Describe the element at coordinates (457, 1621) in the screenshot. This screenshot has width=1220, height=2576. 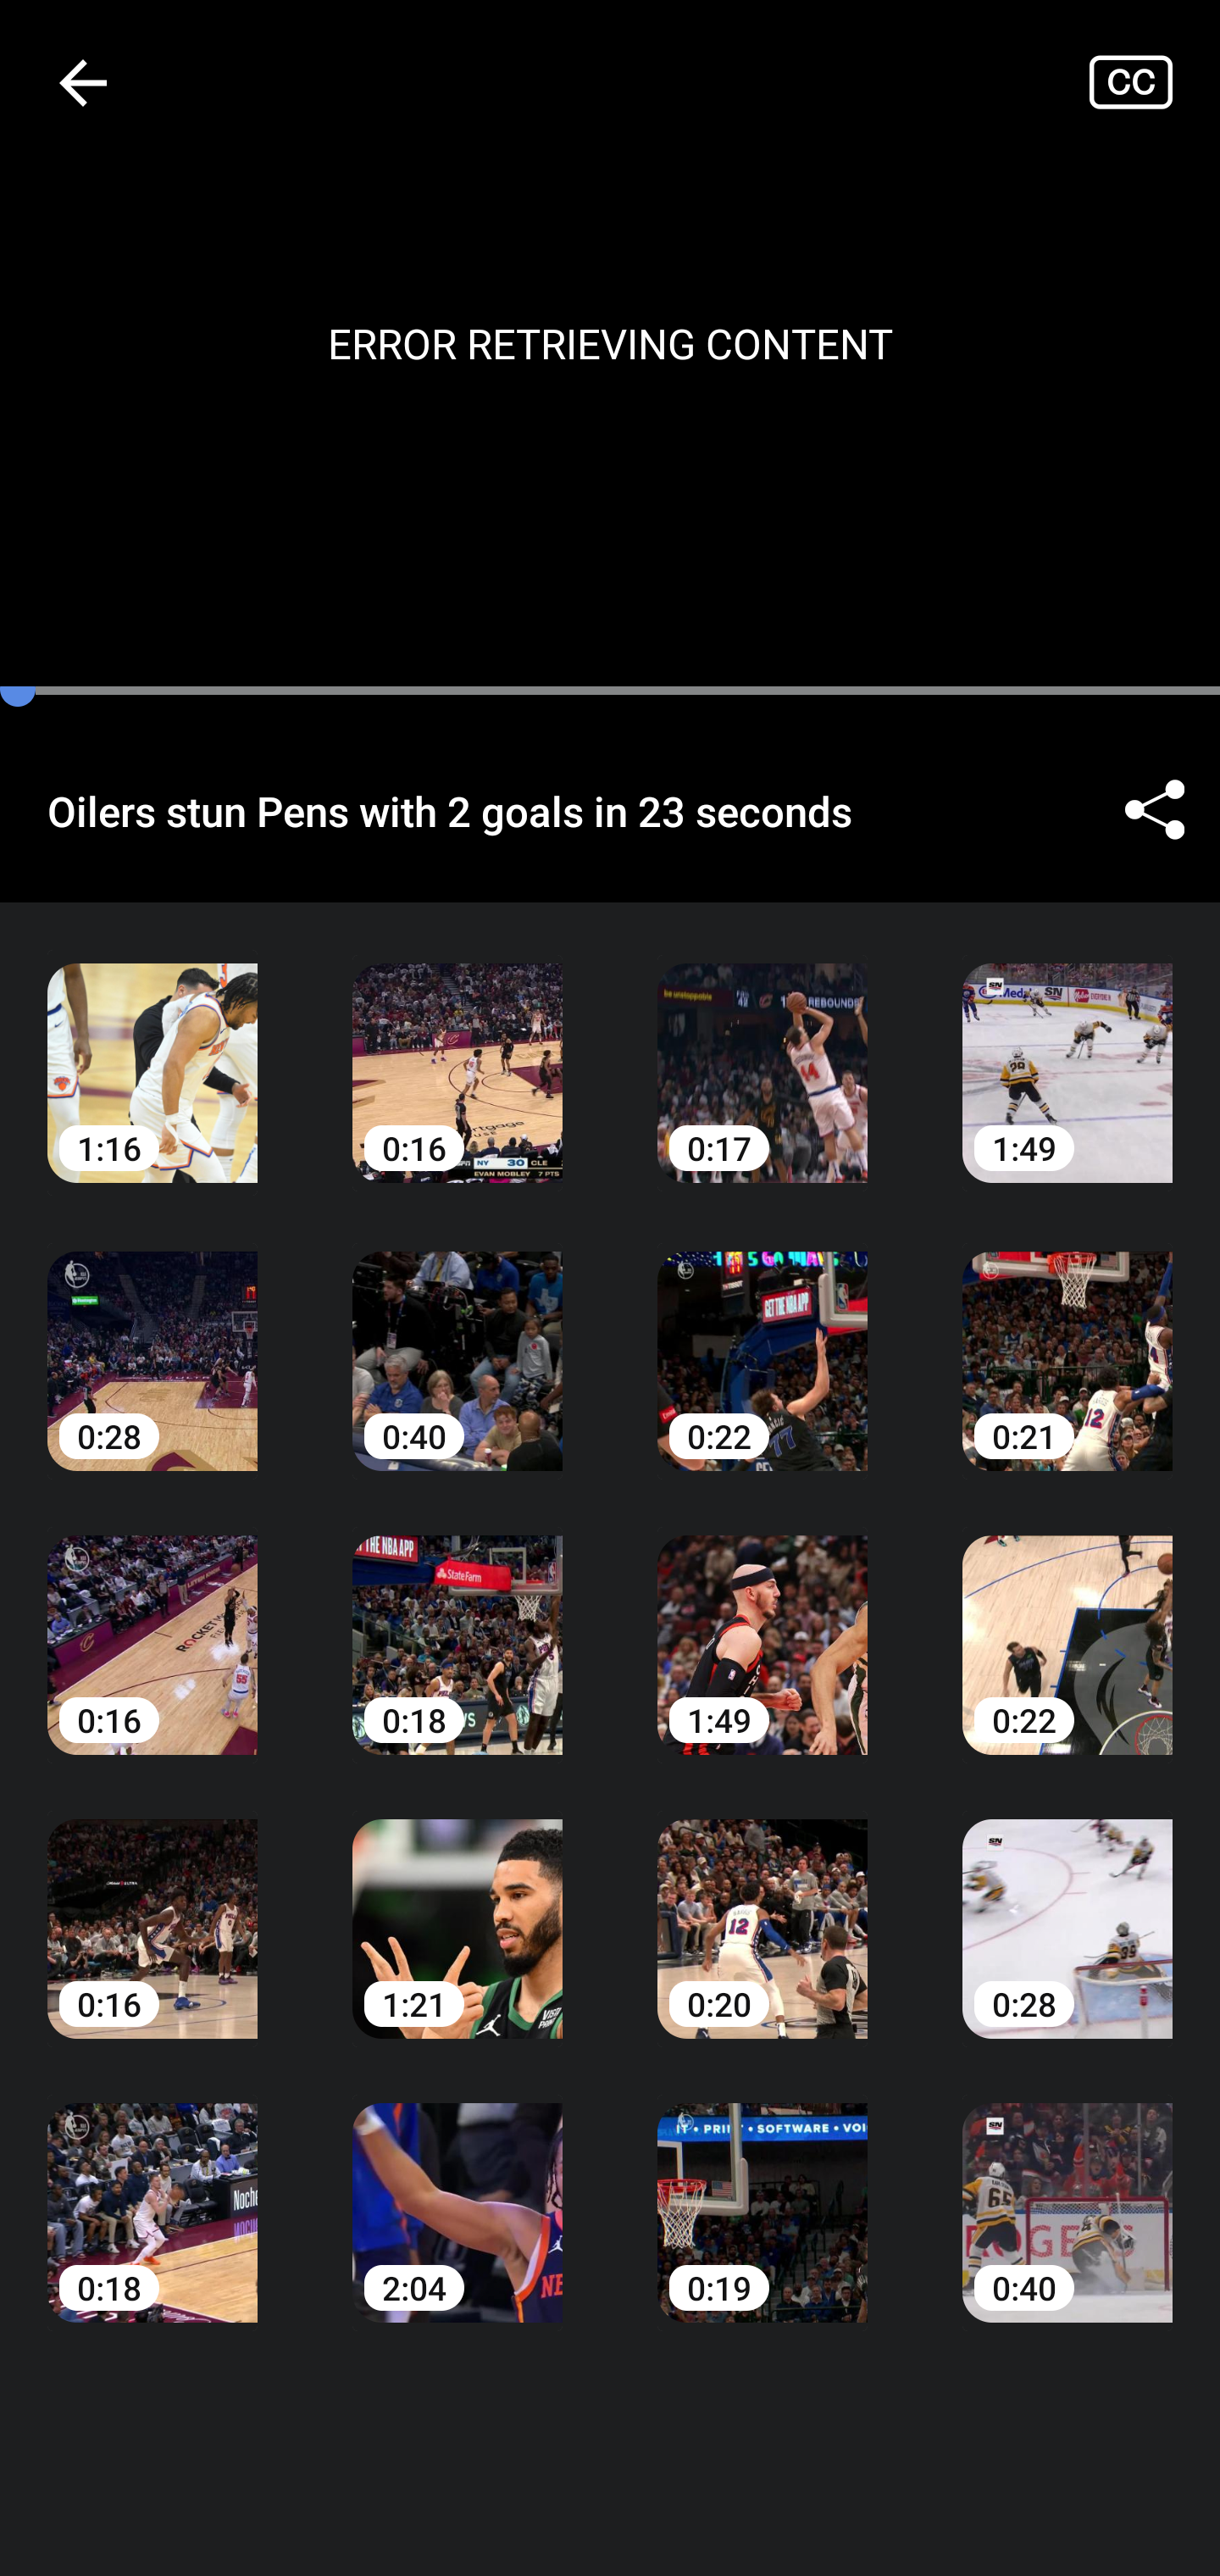
I see `0:18` at that location.